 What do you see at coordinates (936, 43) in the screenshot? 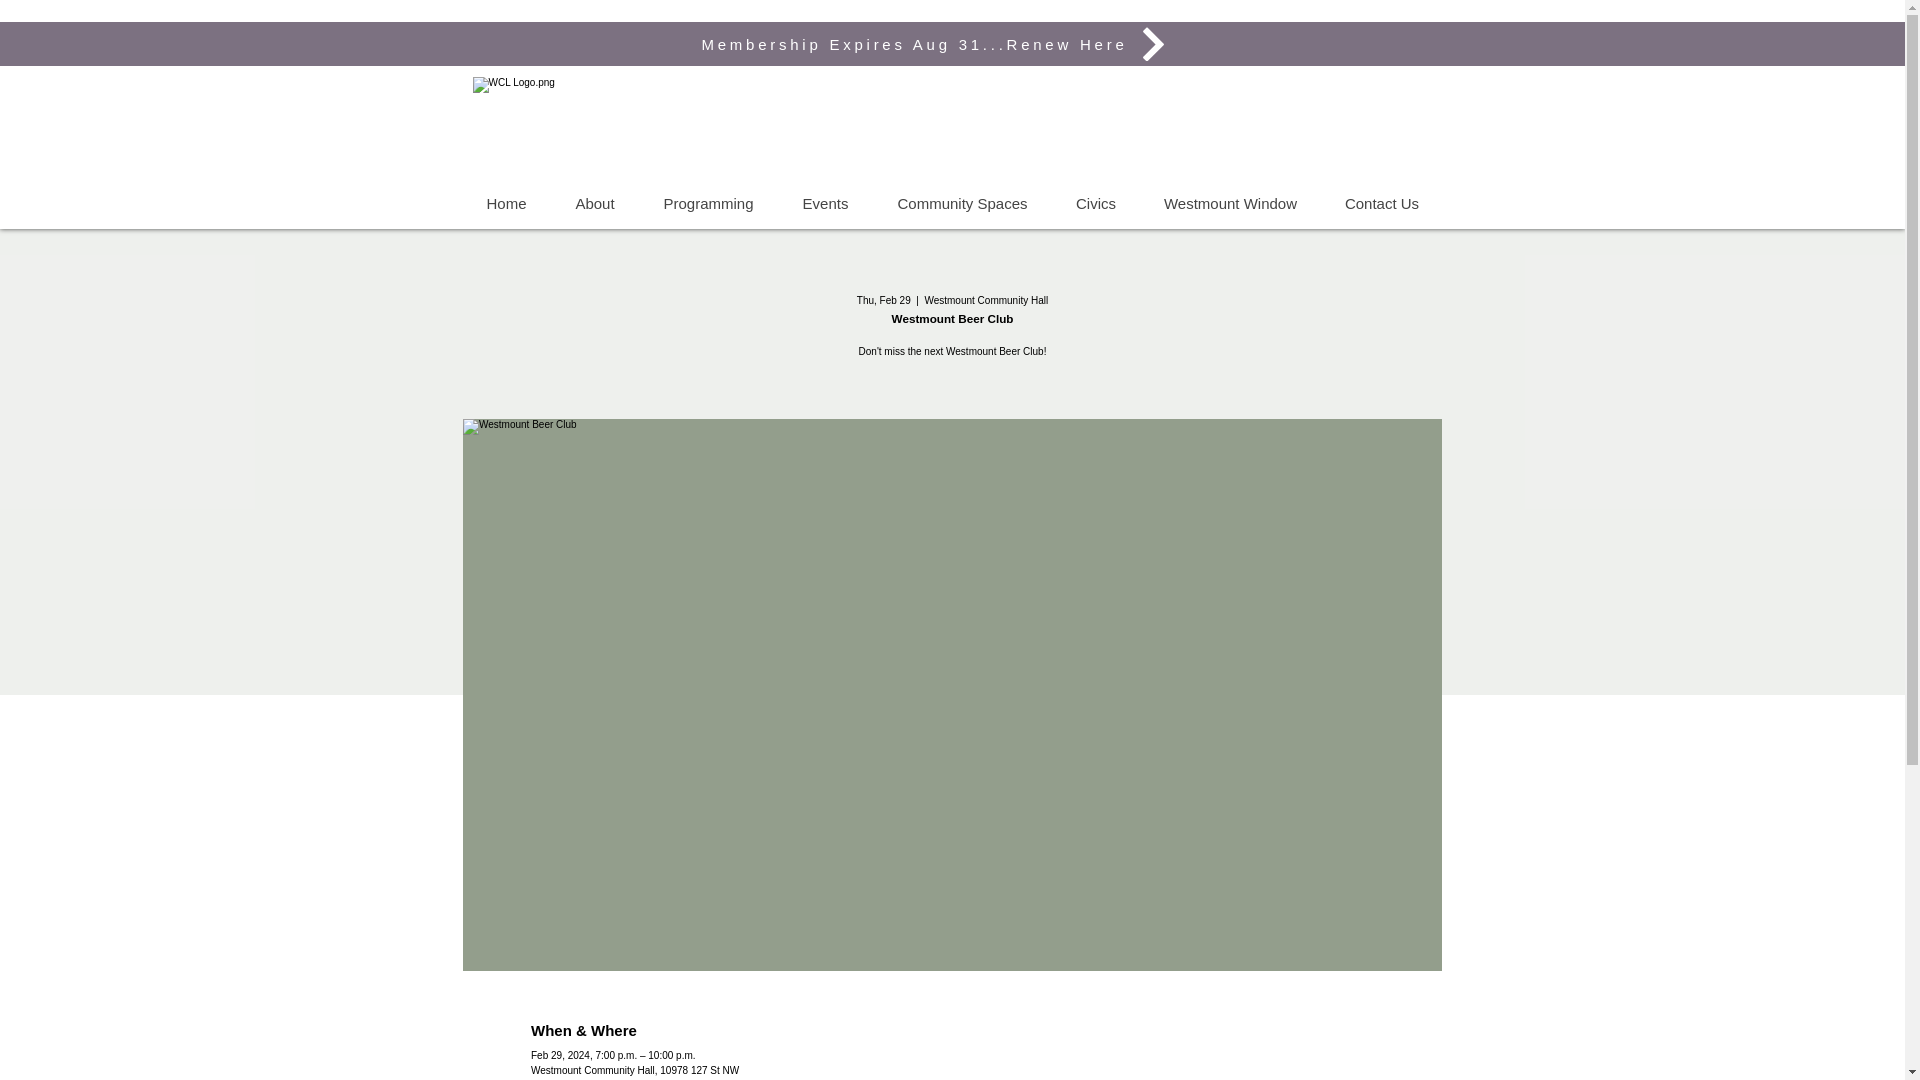
I see `Membership Expires Aug 31...Renew Here` at bounding box center [936, 43].